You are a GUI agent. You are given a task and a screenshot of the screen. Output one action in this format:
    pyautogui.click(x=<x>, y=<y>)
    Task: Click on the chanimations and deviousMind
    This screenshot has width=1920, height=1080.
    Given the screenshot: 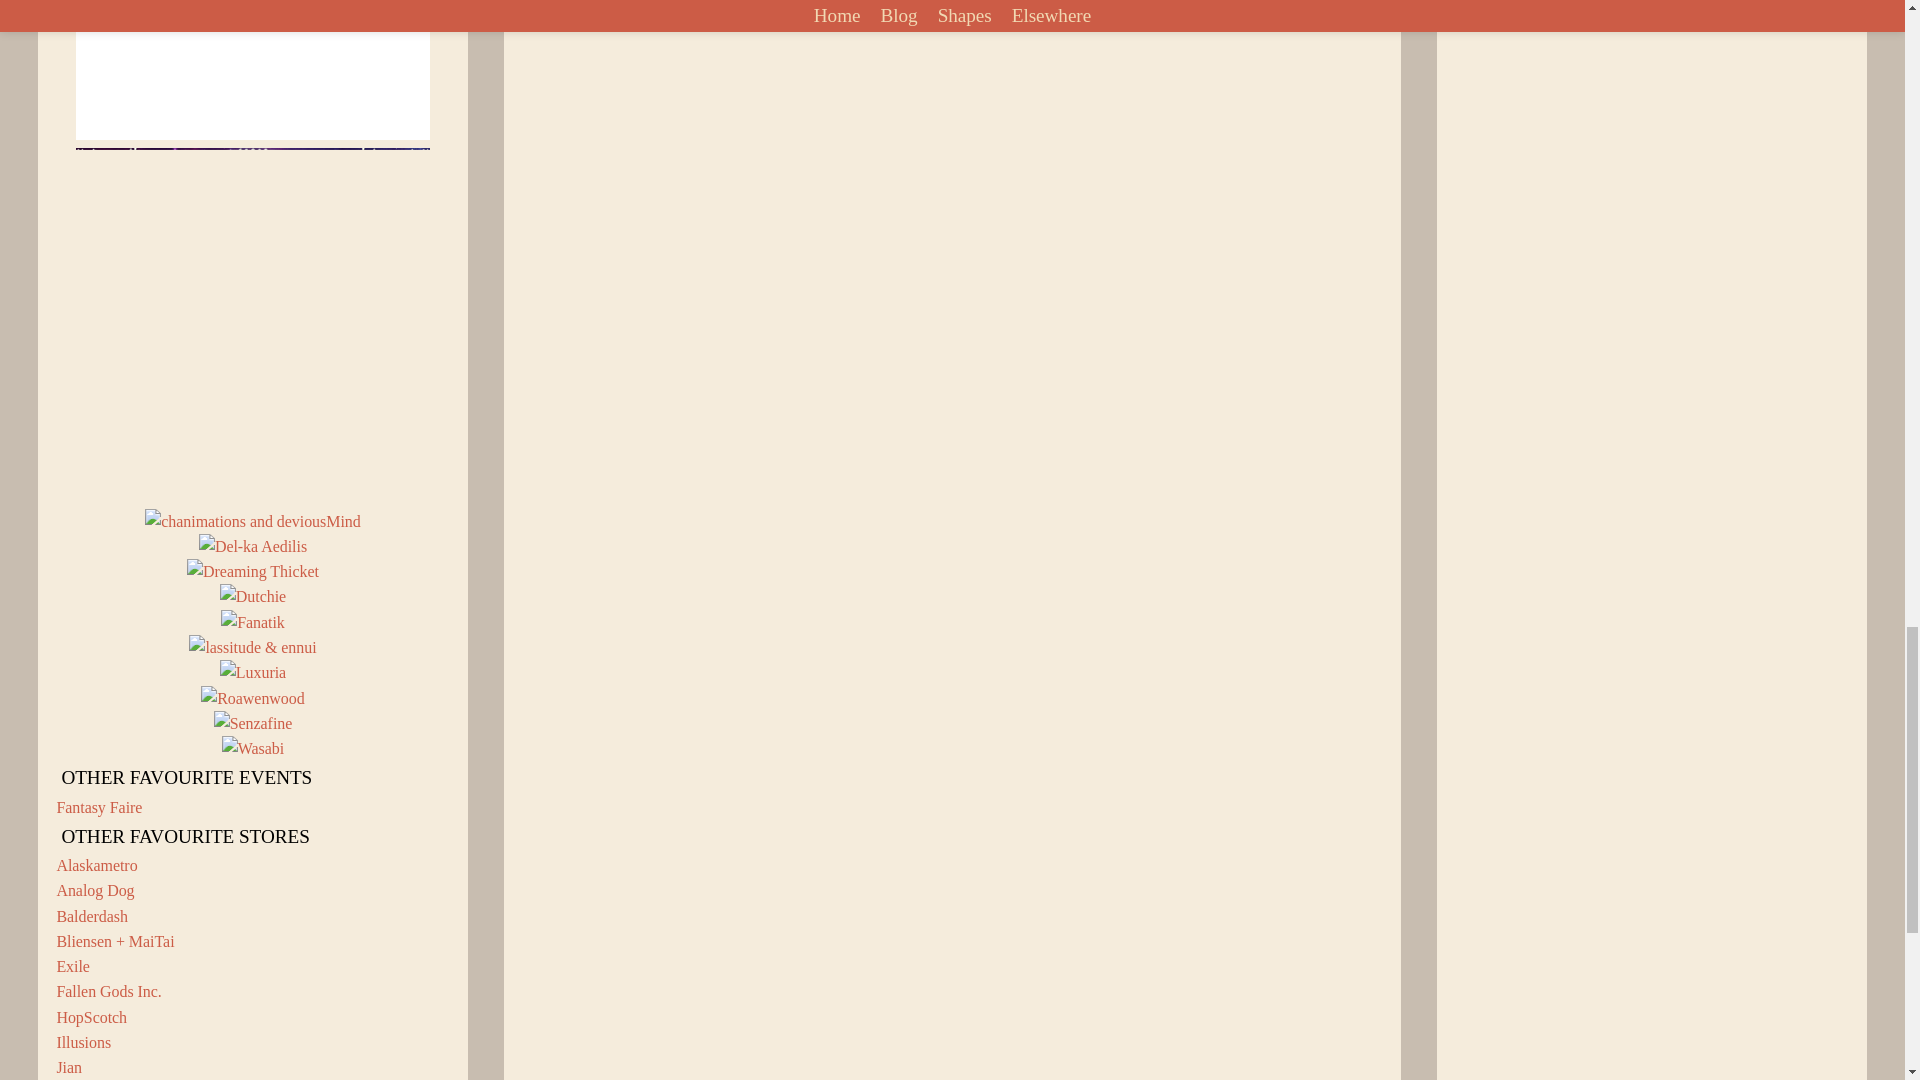 What is the action you would take?
    pyautogui.click(x=252, y=520)
    